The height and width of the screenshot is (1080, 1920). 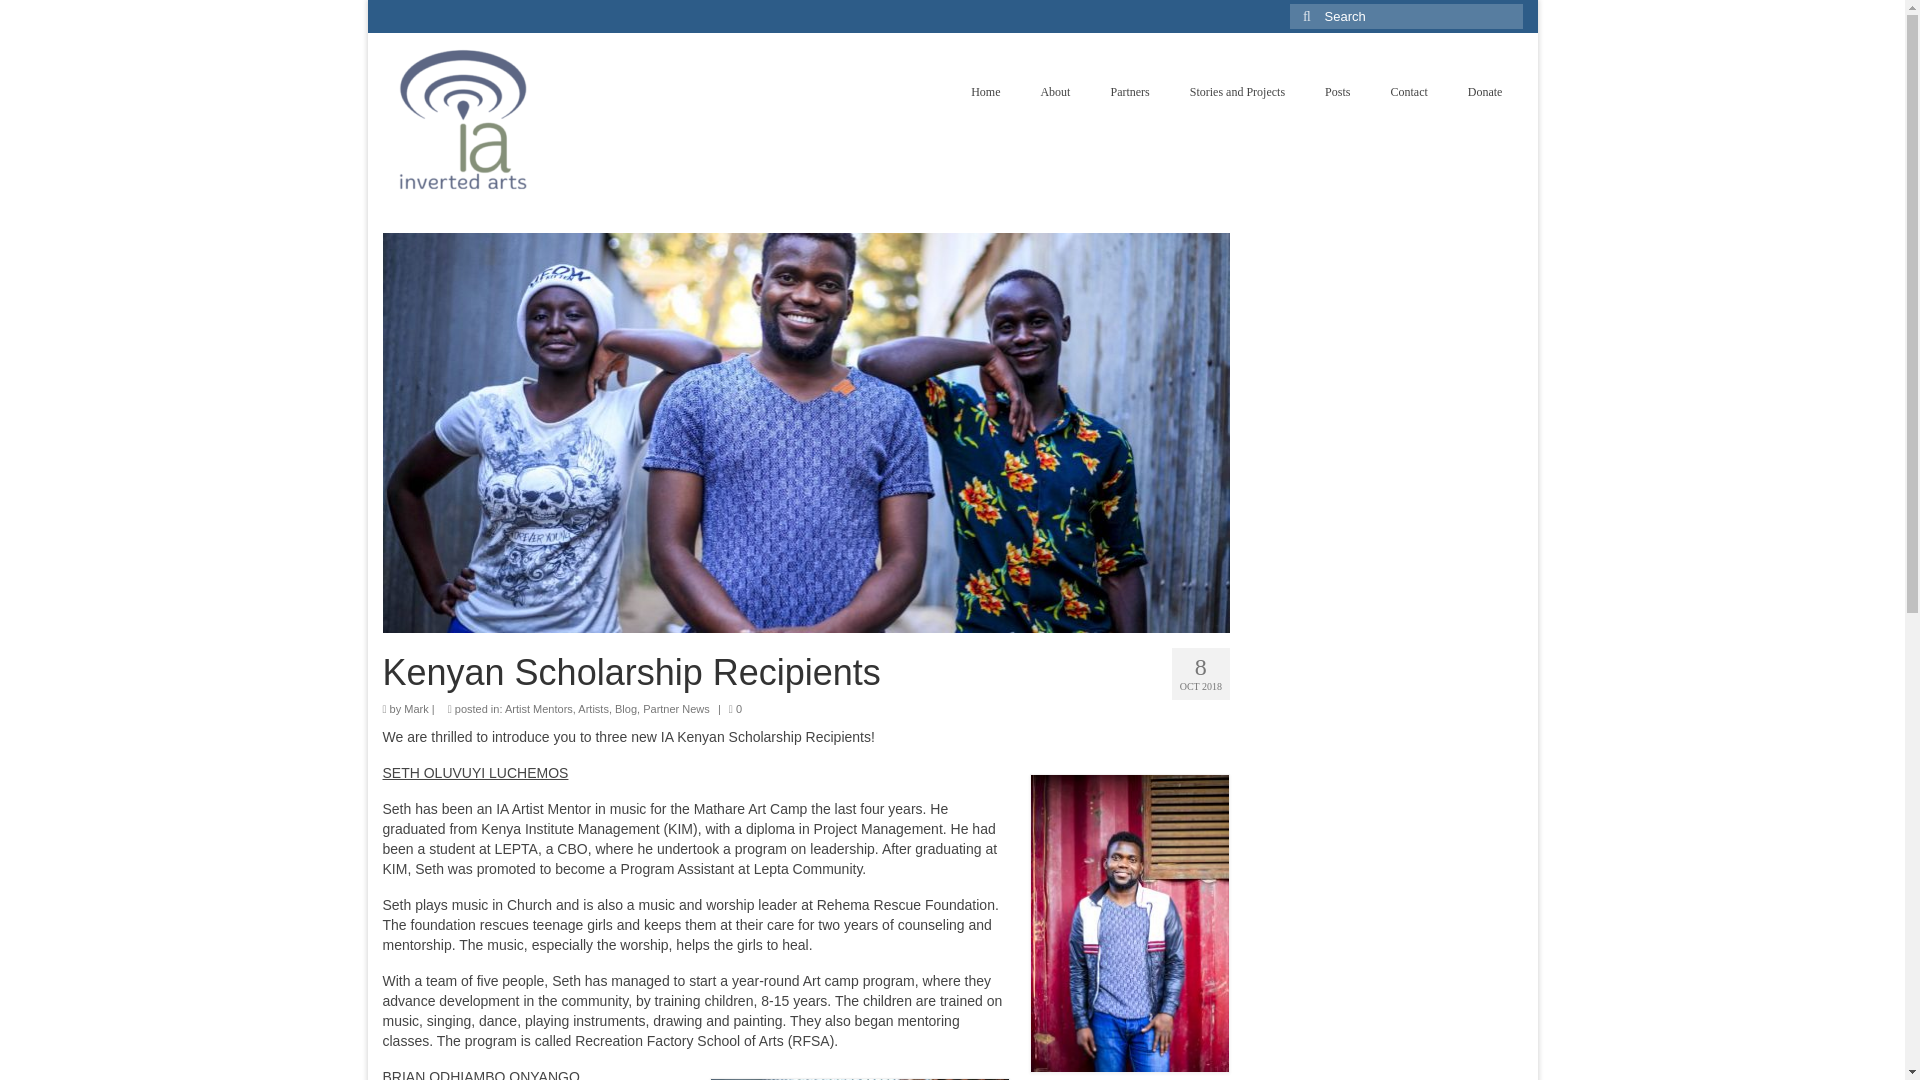 I want to click on Partners, so click(x=1130, y=92).